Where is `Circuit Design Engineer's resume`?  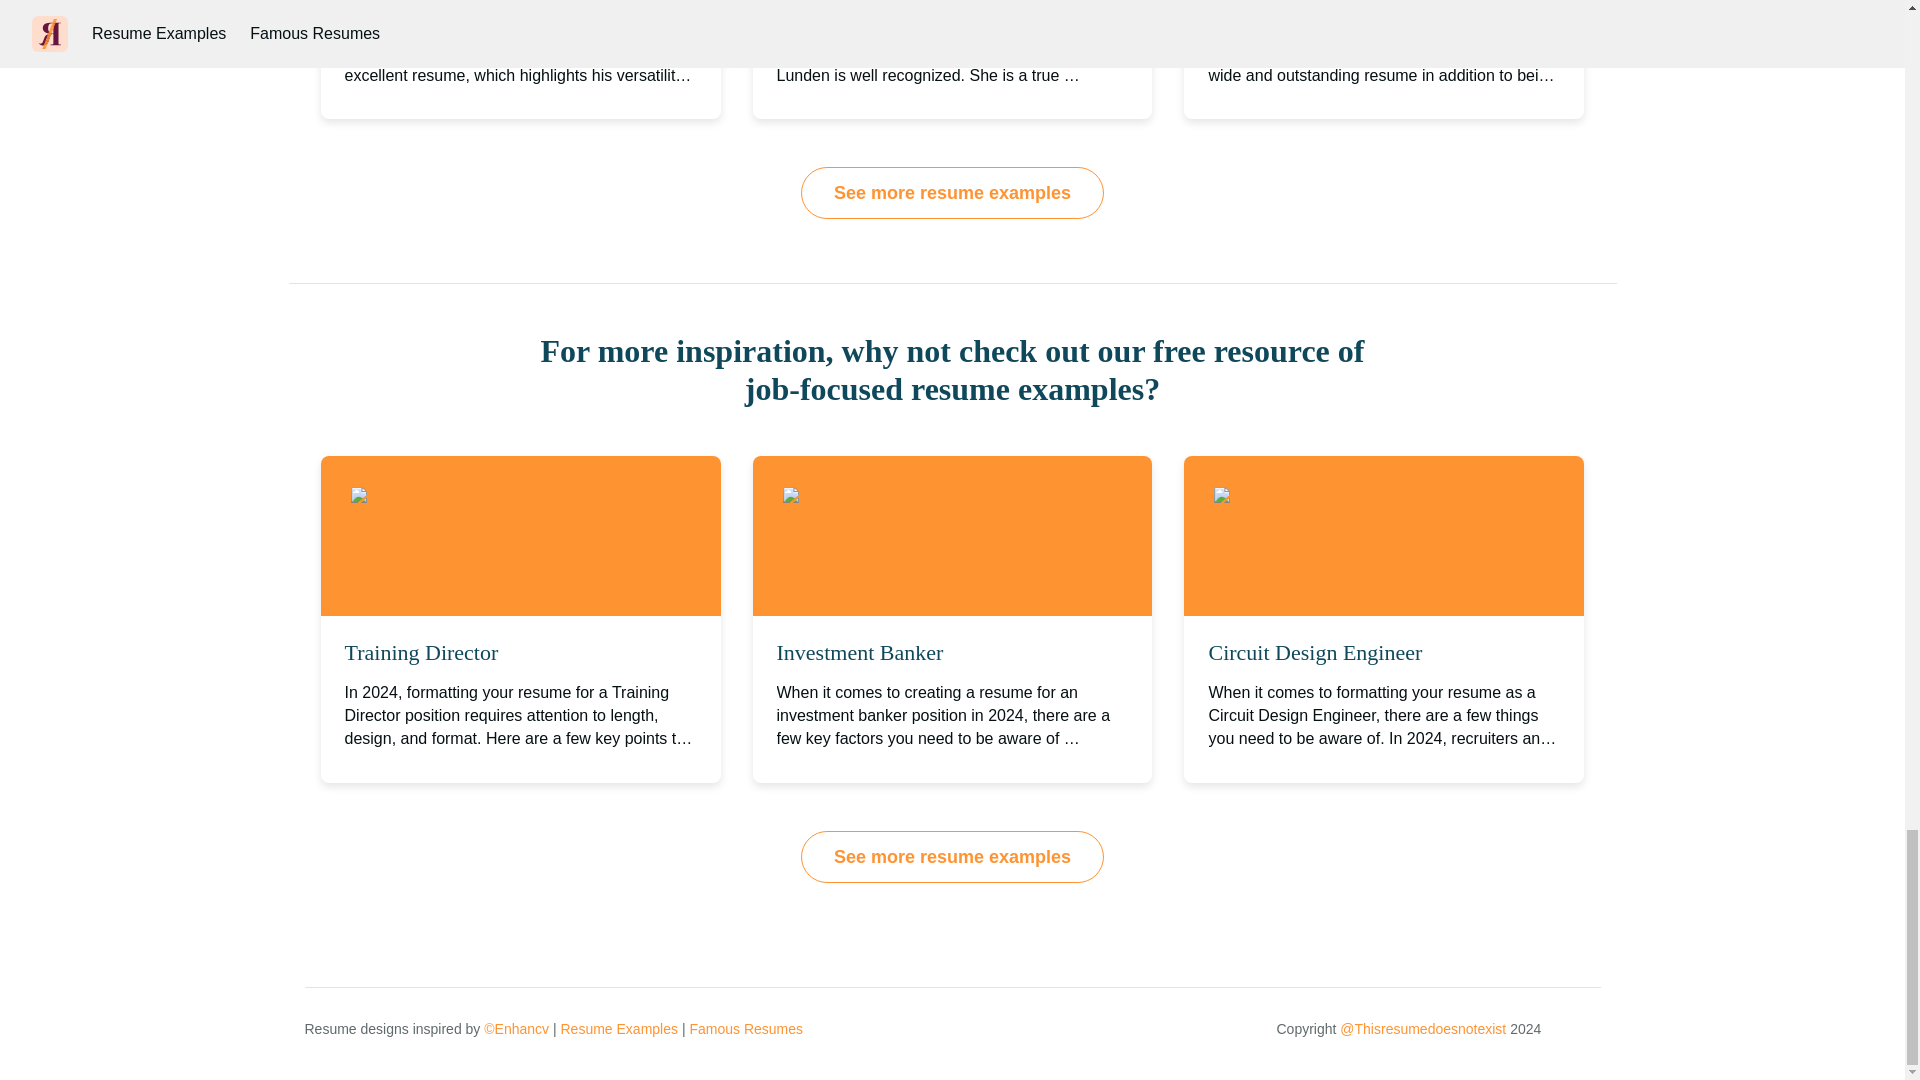 Circuit Design Engineer's resume is located at coordinates (1348, 496).